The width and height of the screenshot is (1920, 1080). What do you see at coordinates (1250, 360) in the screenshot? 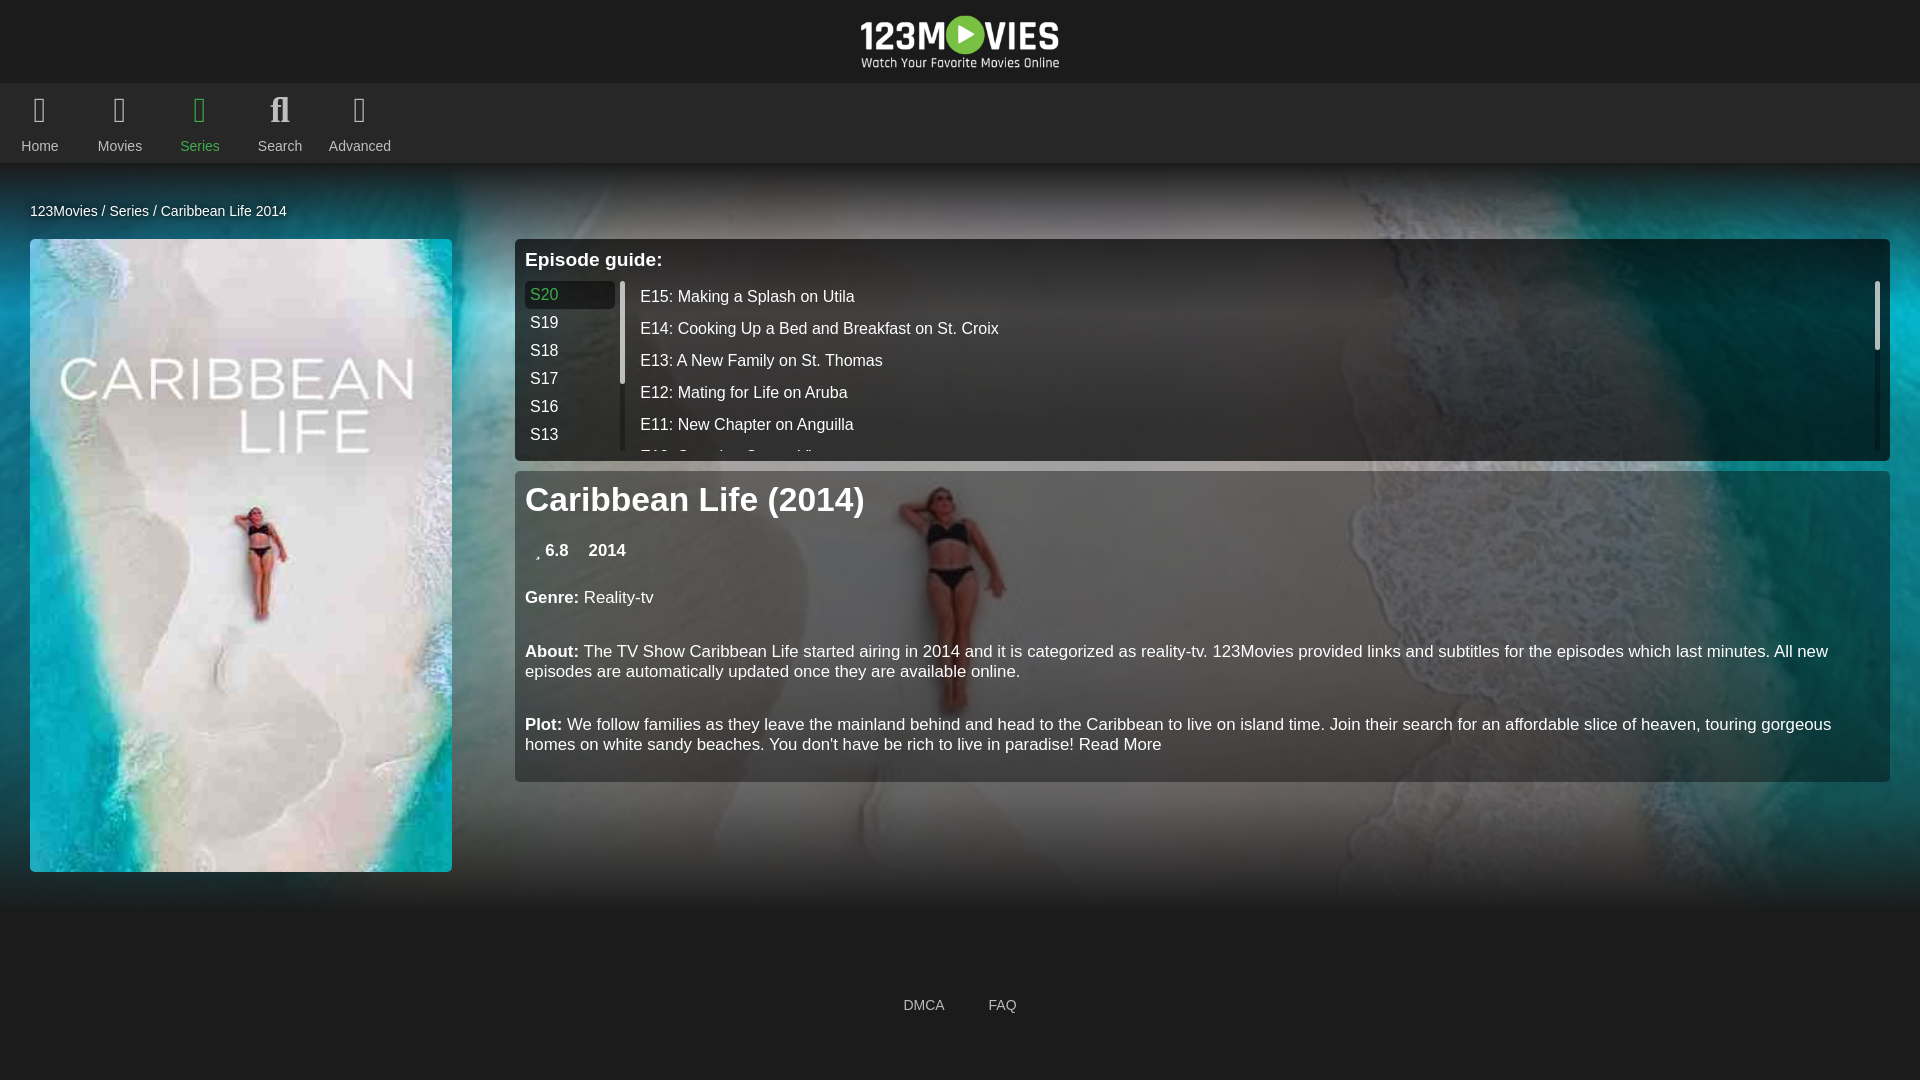
I see `E13: A New Family on St. Thomas` at bounding box center [1250, 360].